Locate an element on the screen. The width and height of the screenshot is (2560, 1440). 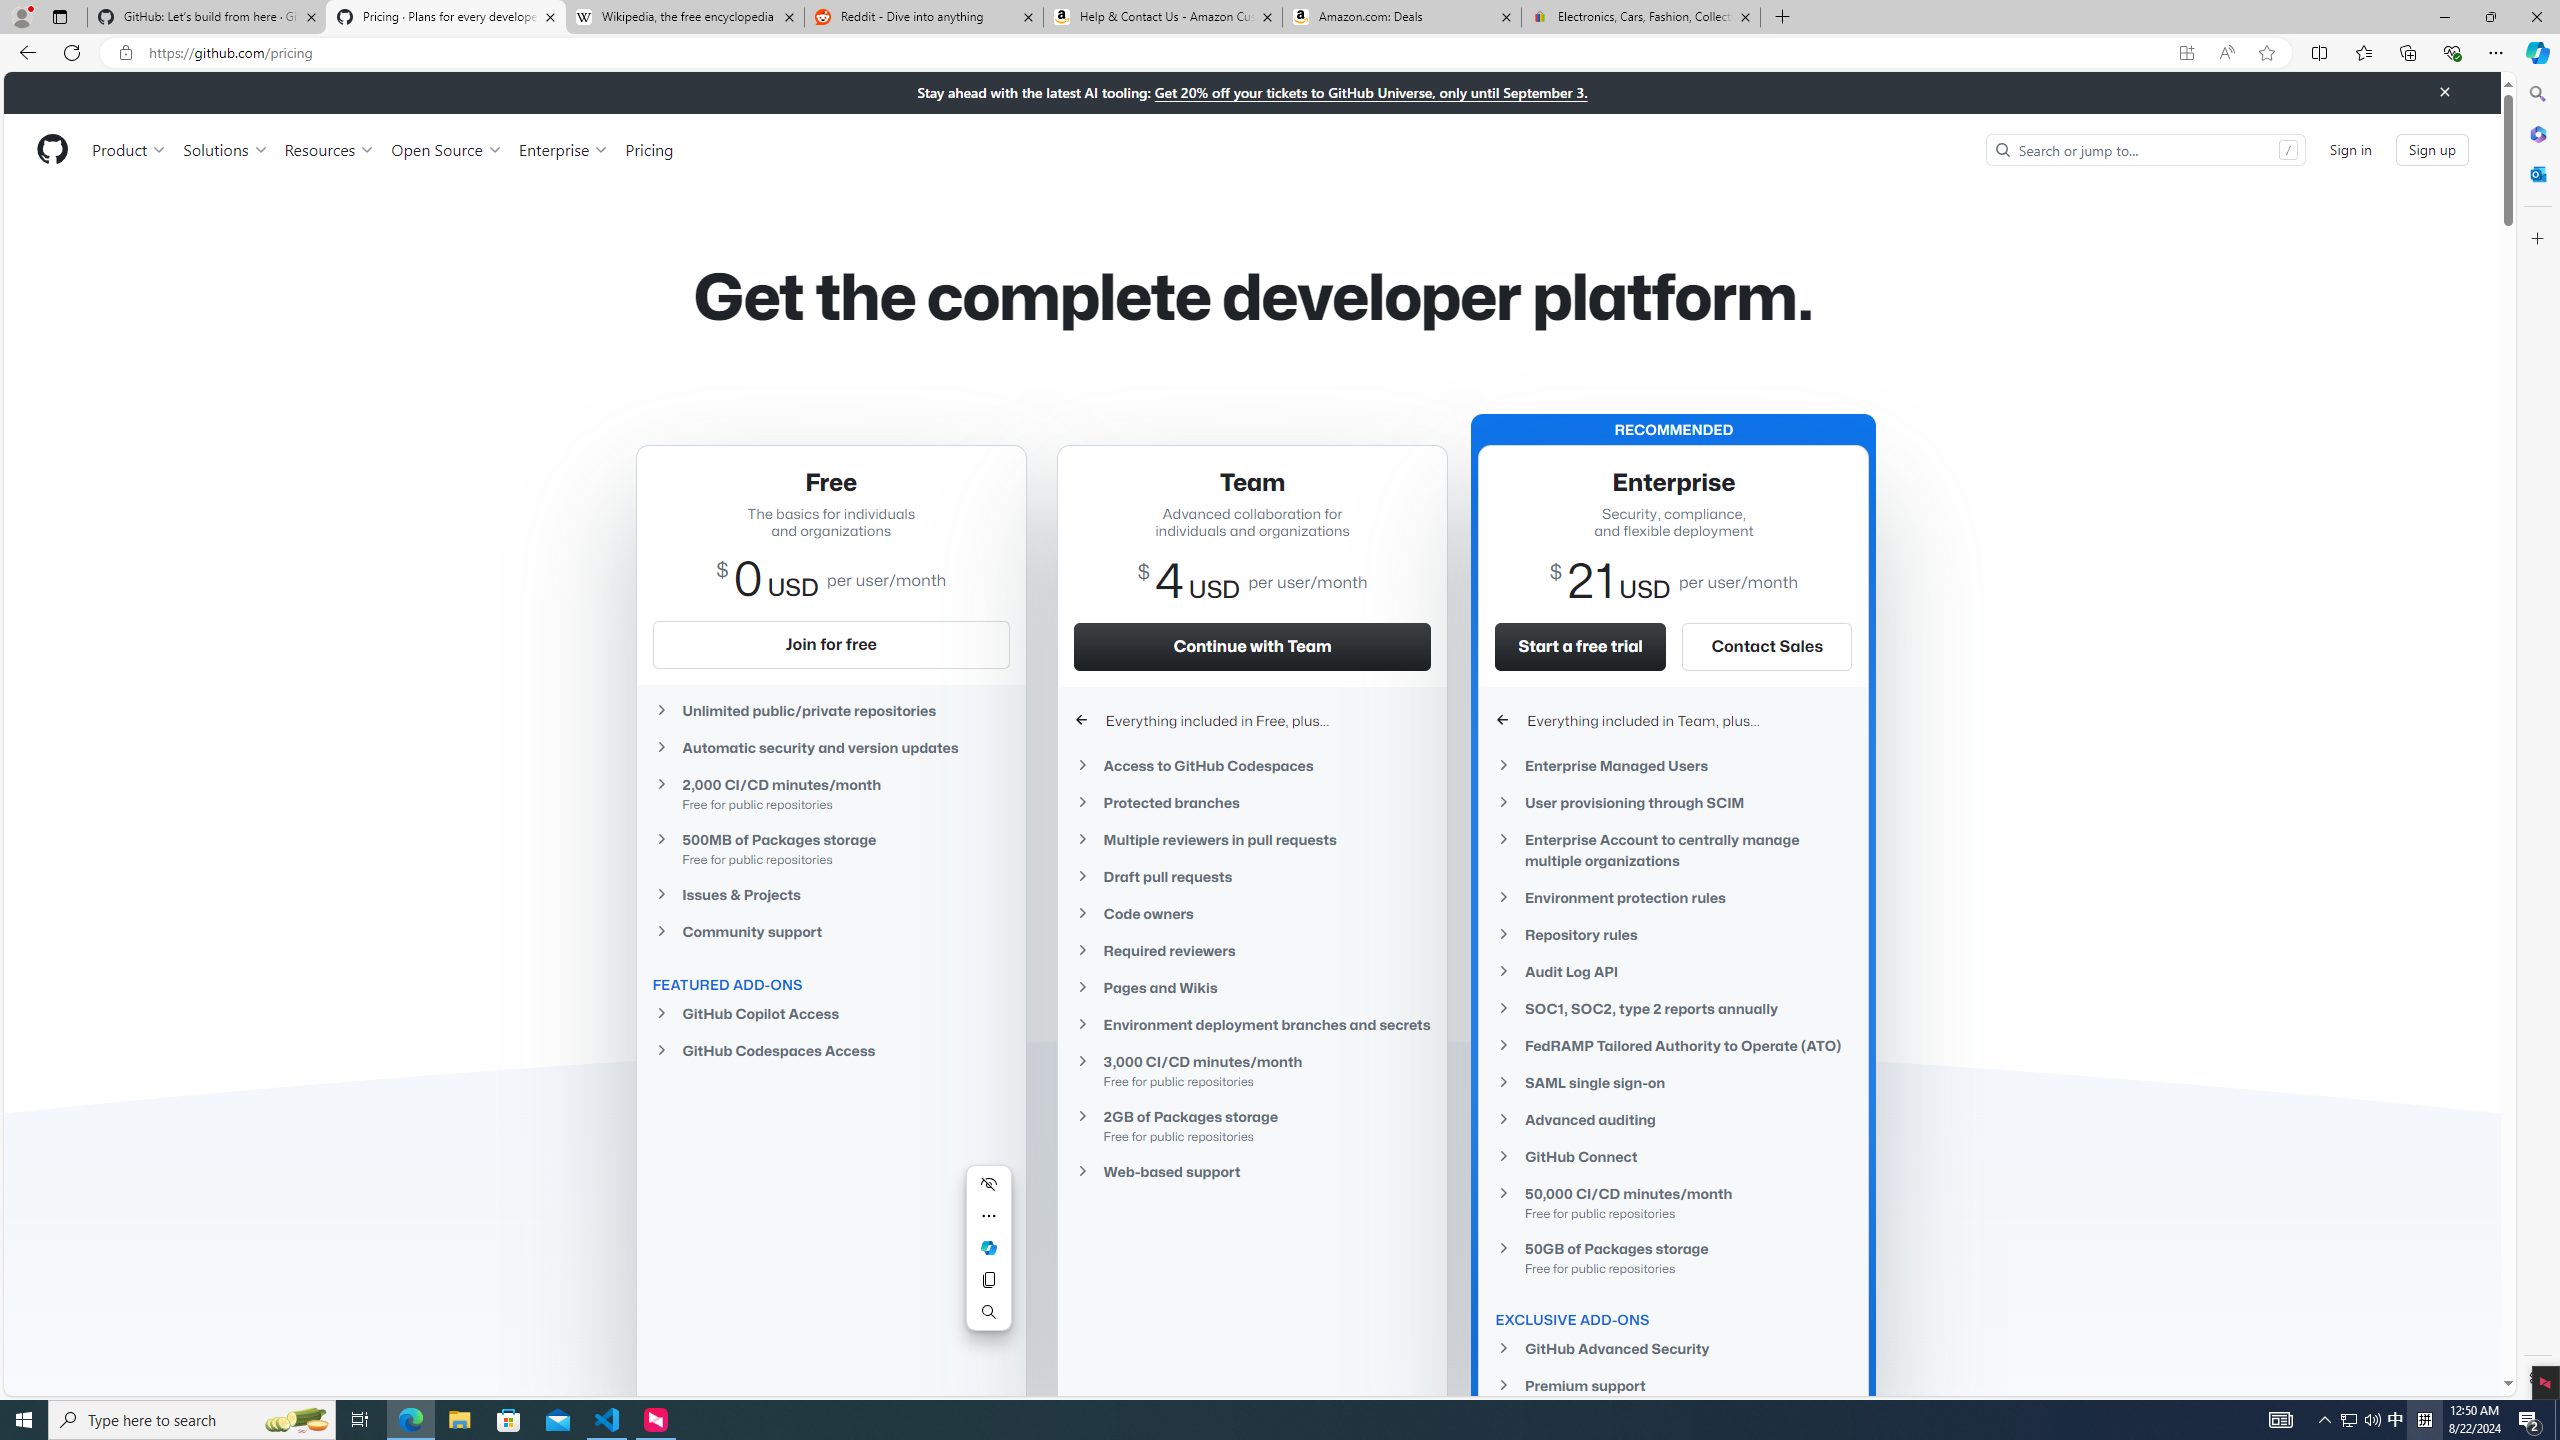
GitHub Advanced Security is located at coordinates (1674, 1348).